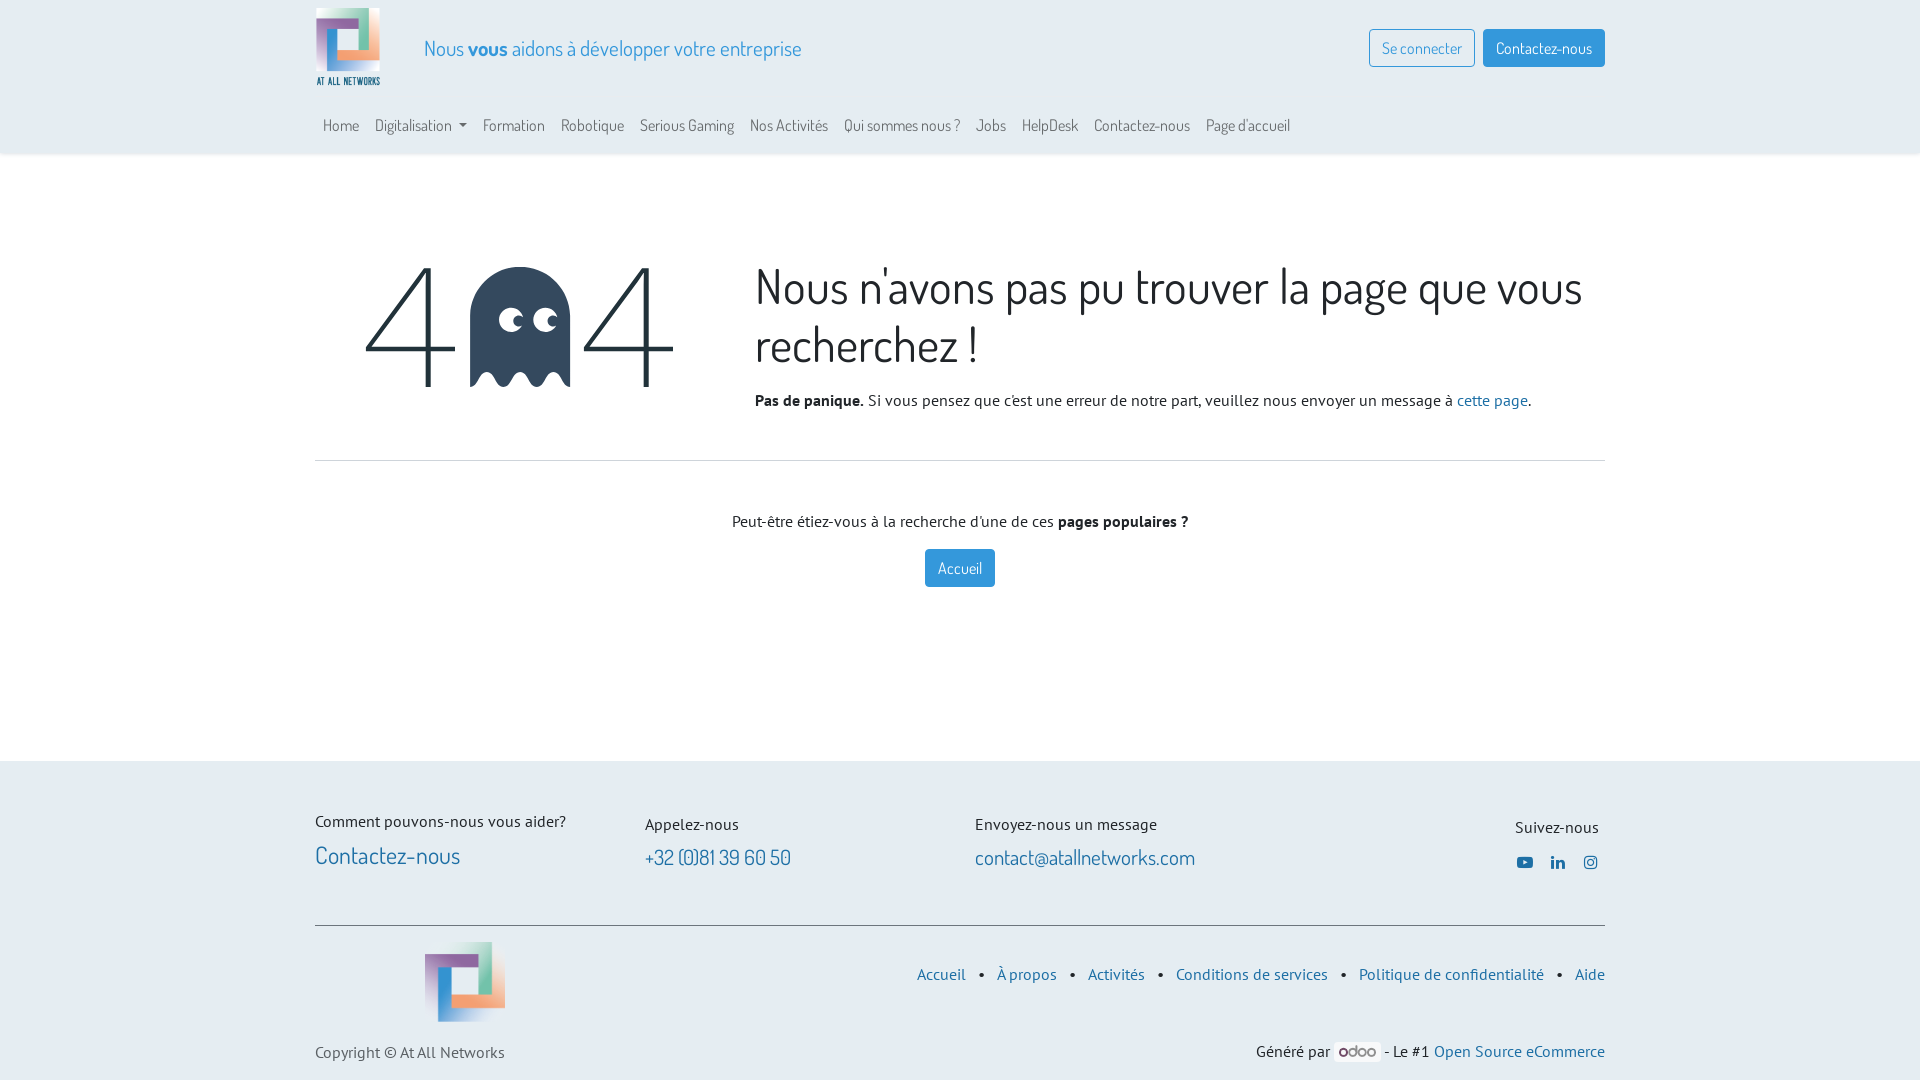  I want to click on cette page, so click(1492, 400).